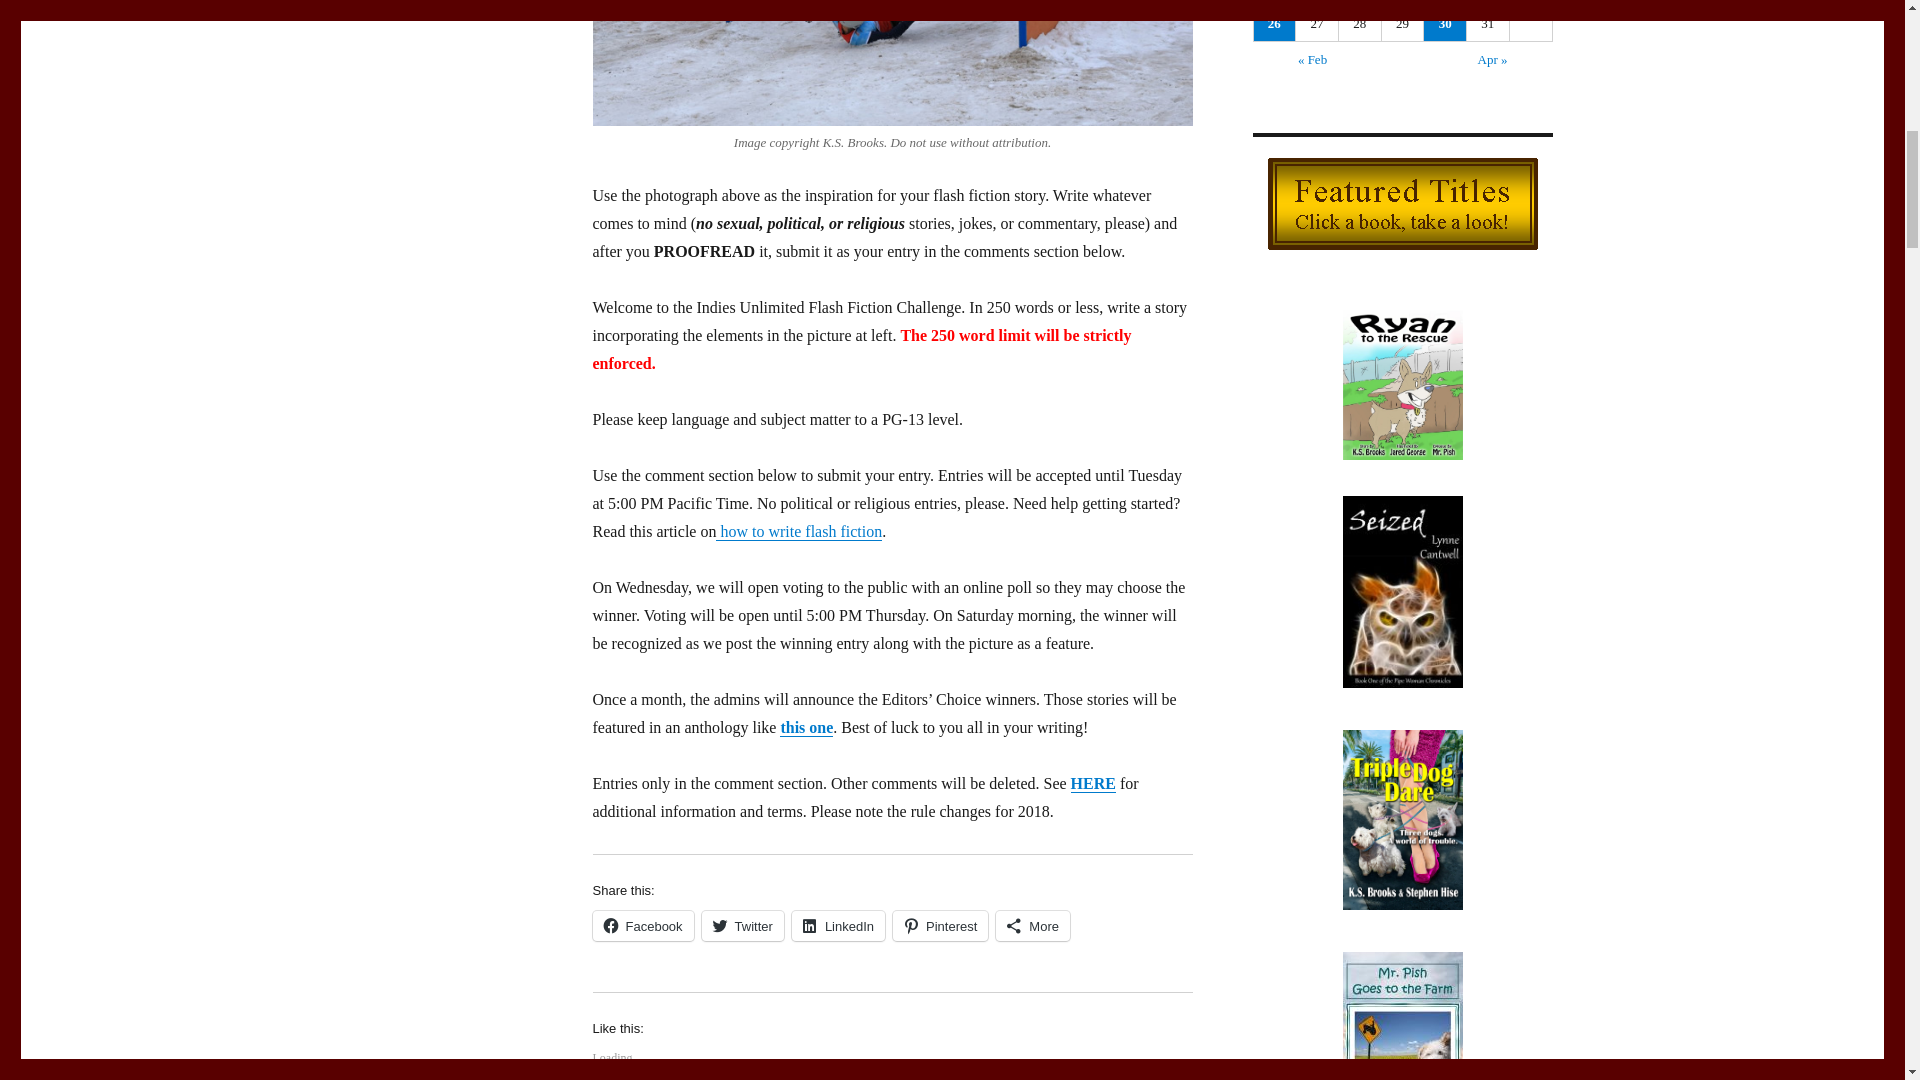  Describe the element at coordinates (940, 926) in the screenshot. I see `Click to share on Pinterest` at that location.